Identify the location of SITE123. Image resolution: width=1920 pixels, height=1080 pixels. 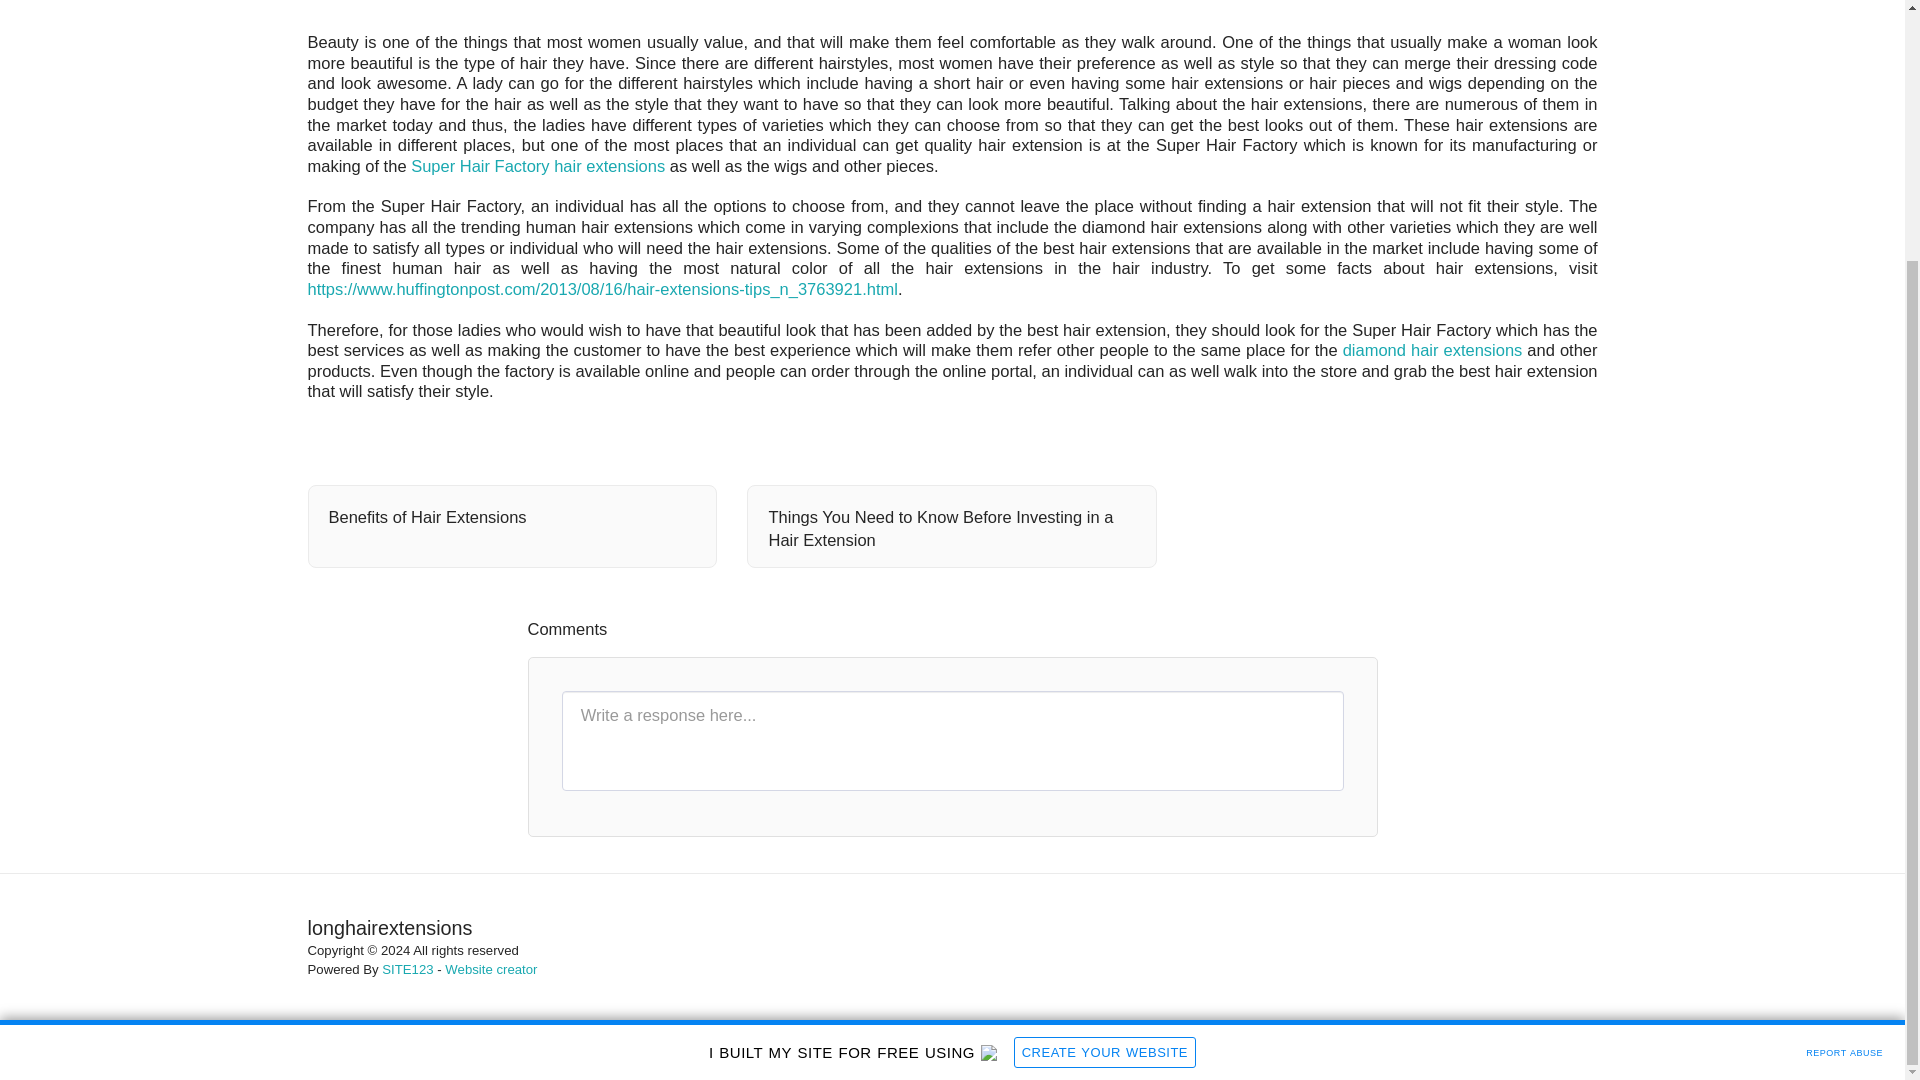
(408, 970).